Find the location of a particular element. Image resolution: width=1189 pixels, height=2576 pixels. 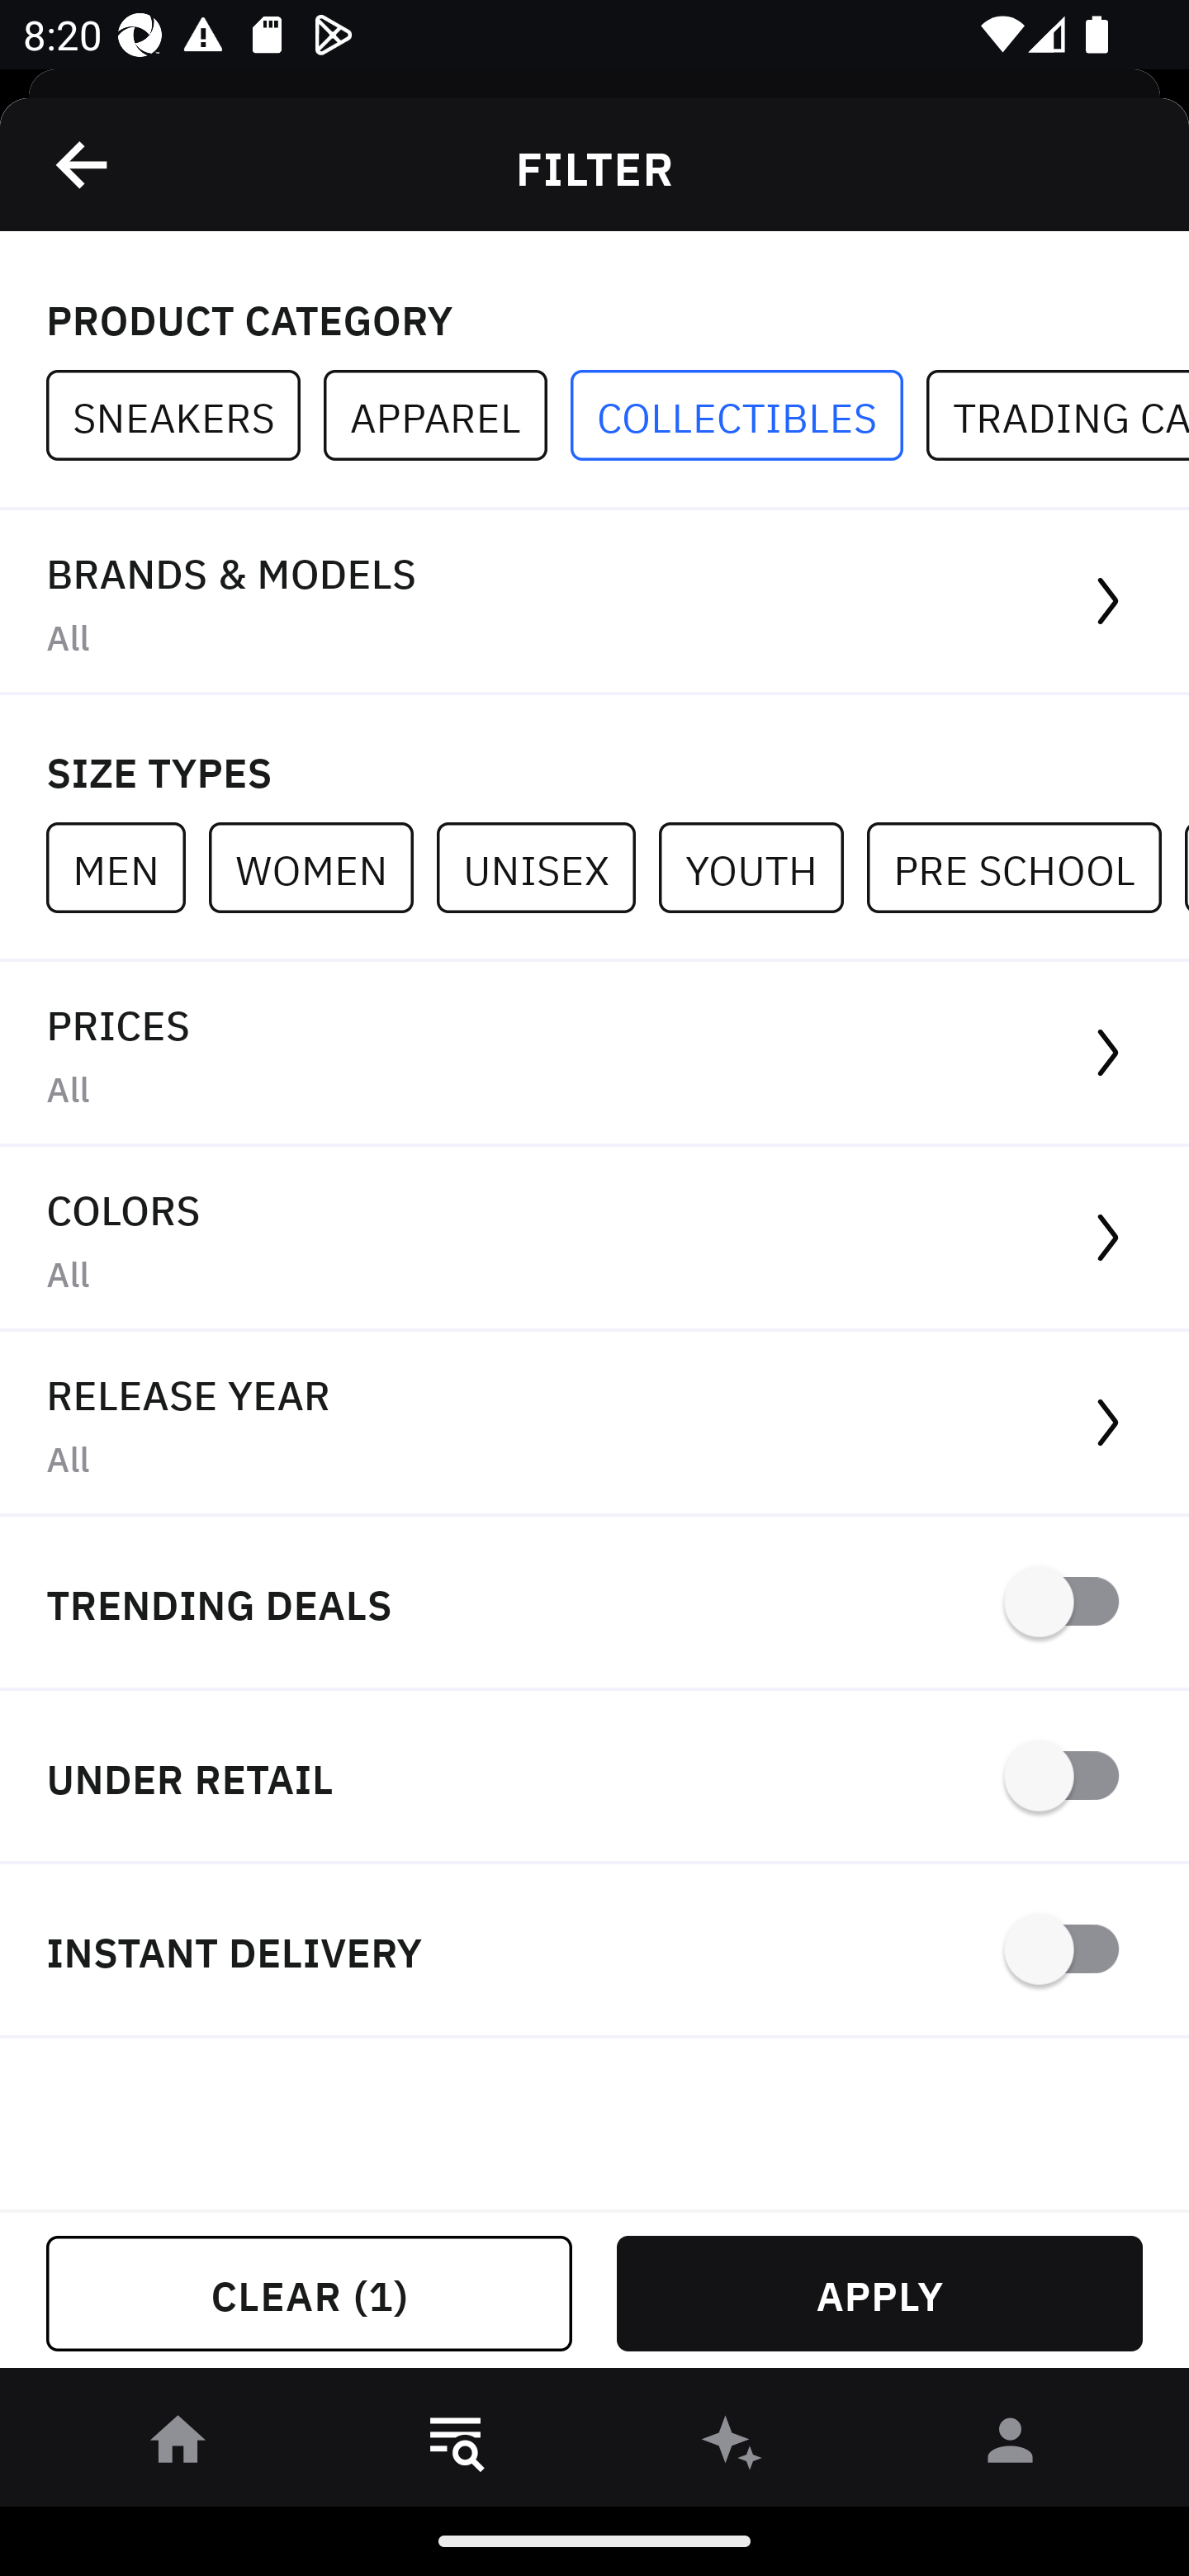

APPLY is located at coordinates (879, 2294).